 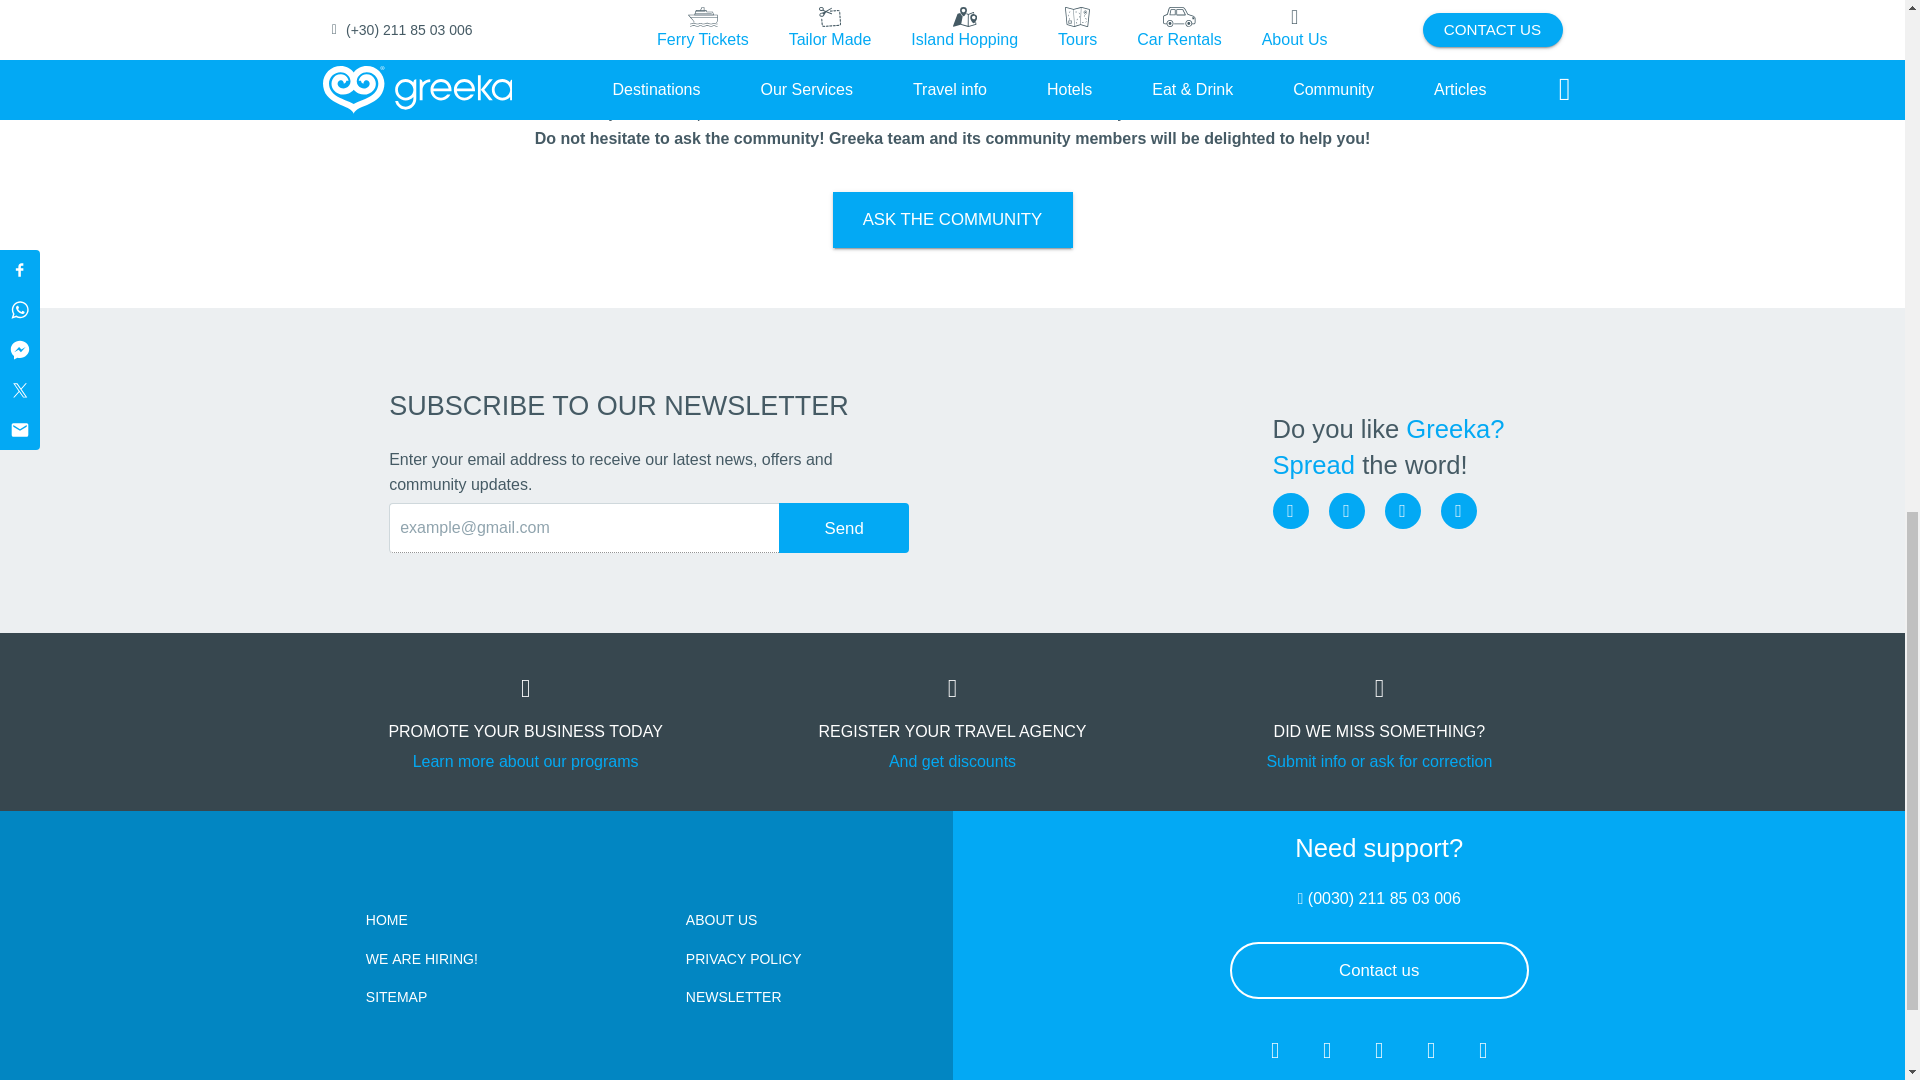 I want to click on ASK THE COMMUNITY, so click(x=951, y=220).